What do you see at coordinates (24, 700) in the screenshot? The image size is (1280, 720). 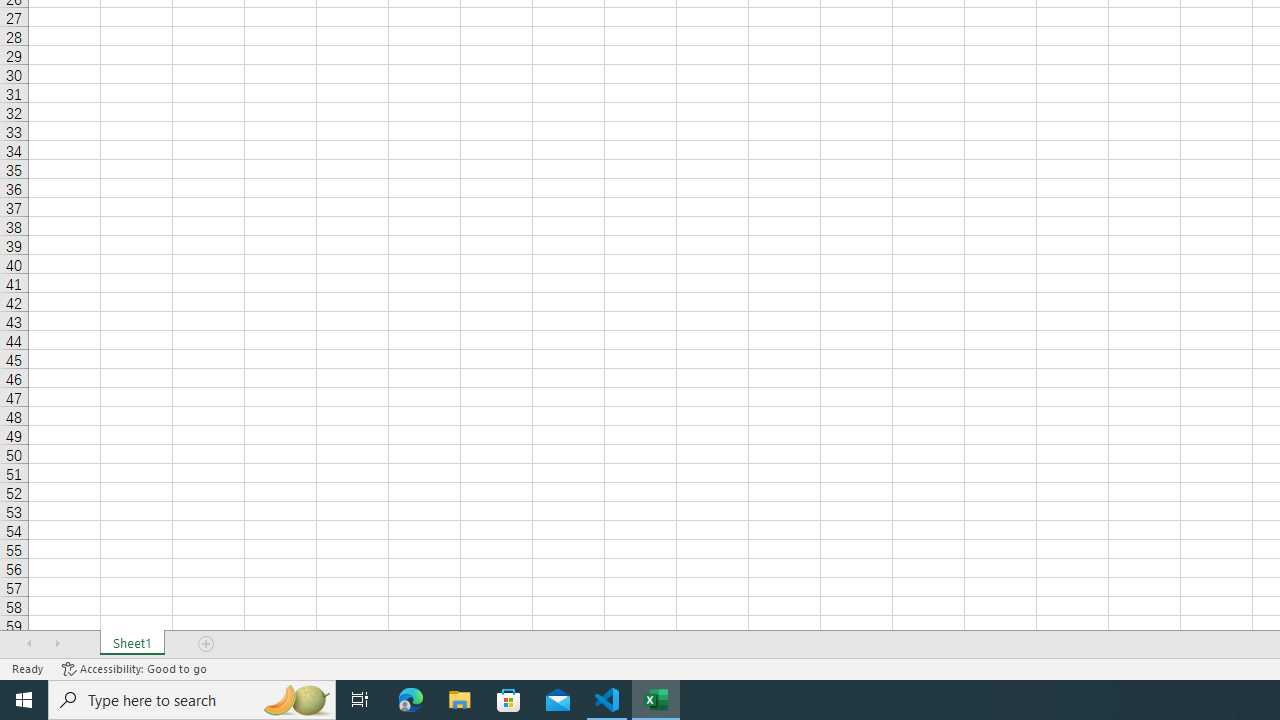 I see `Start` at bounding box center [24, 700].